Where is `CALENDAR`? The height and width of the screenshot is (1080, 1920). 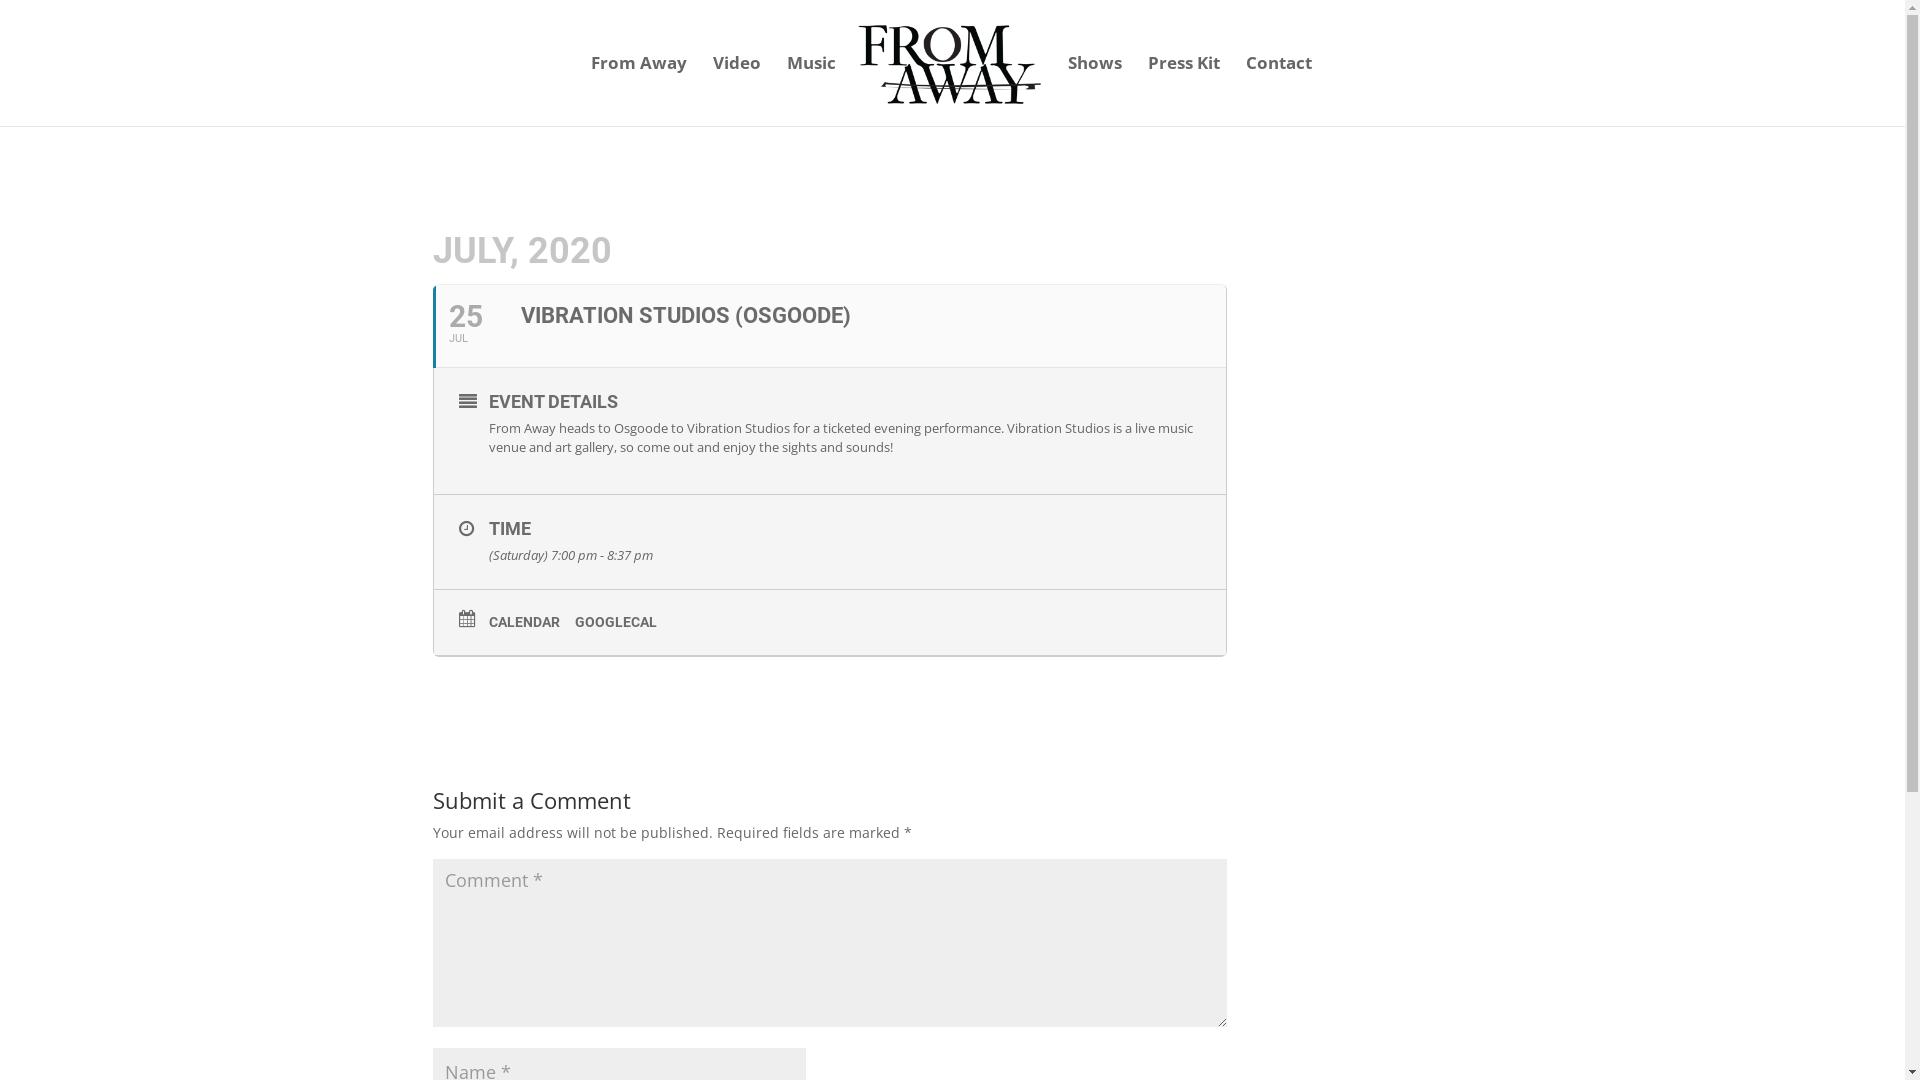 CALENDAR is located at coordinates (531, 622).